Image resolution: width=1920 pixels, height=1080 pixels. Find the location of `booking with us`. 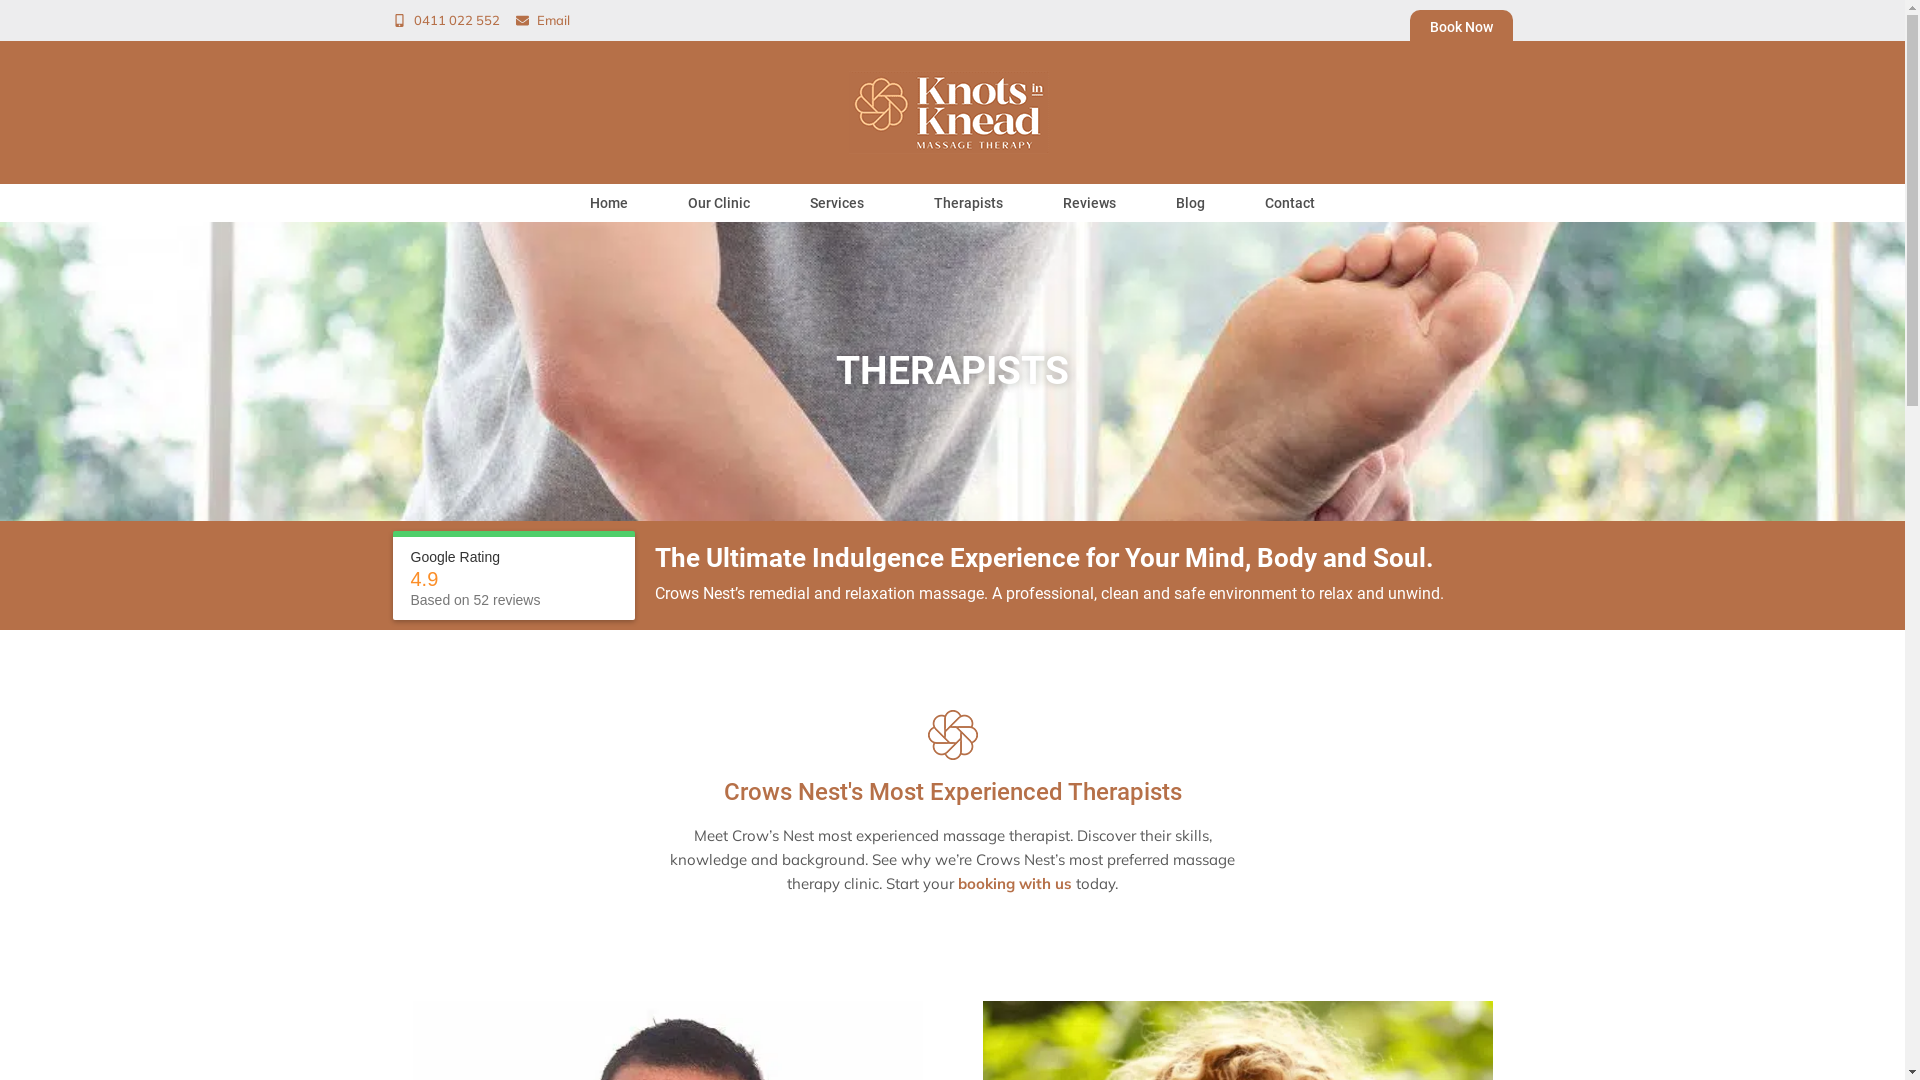

booking with us is located at coordinates (1015, 884).